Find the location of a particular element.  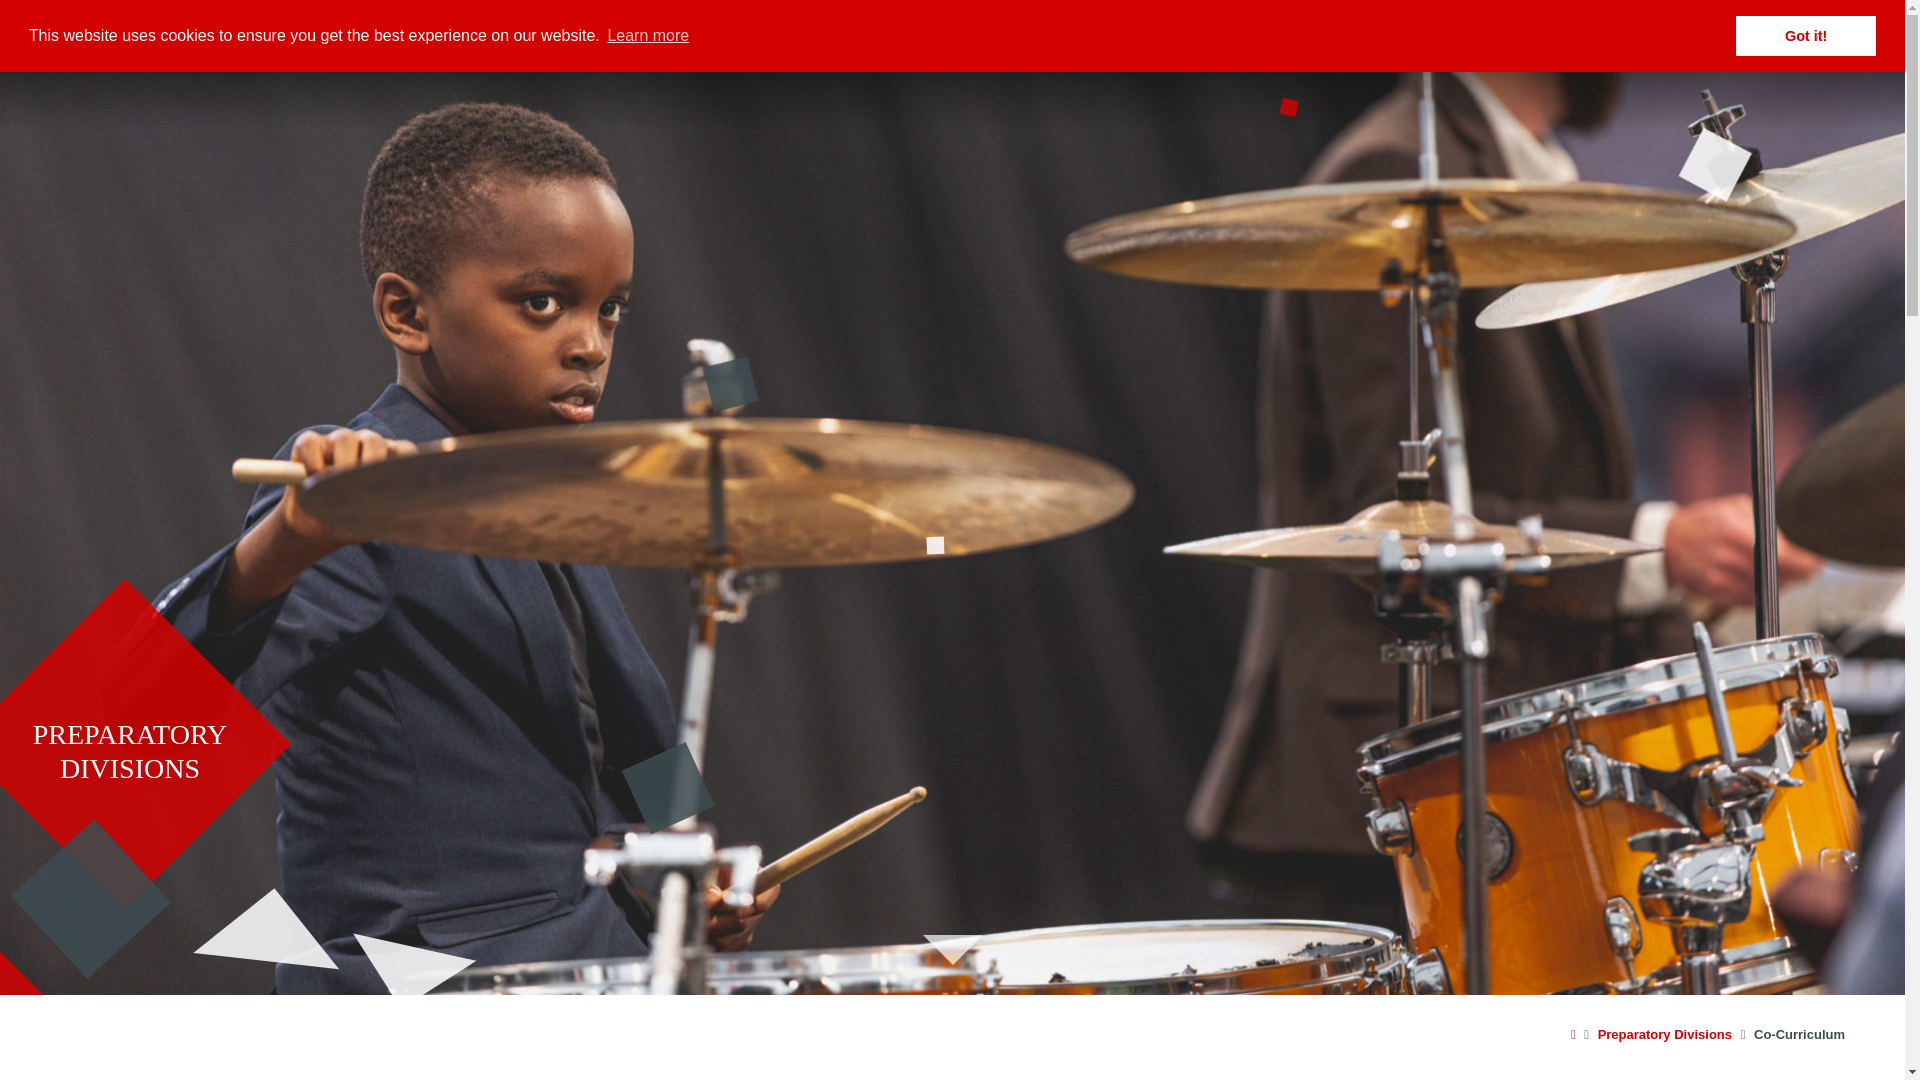

Alumni is located at coordinates (1320, 24).